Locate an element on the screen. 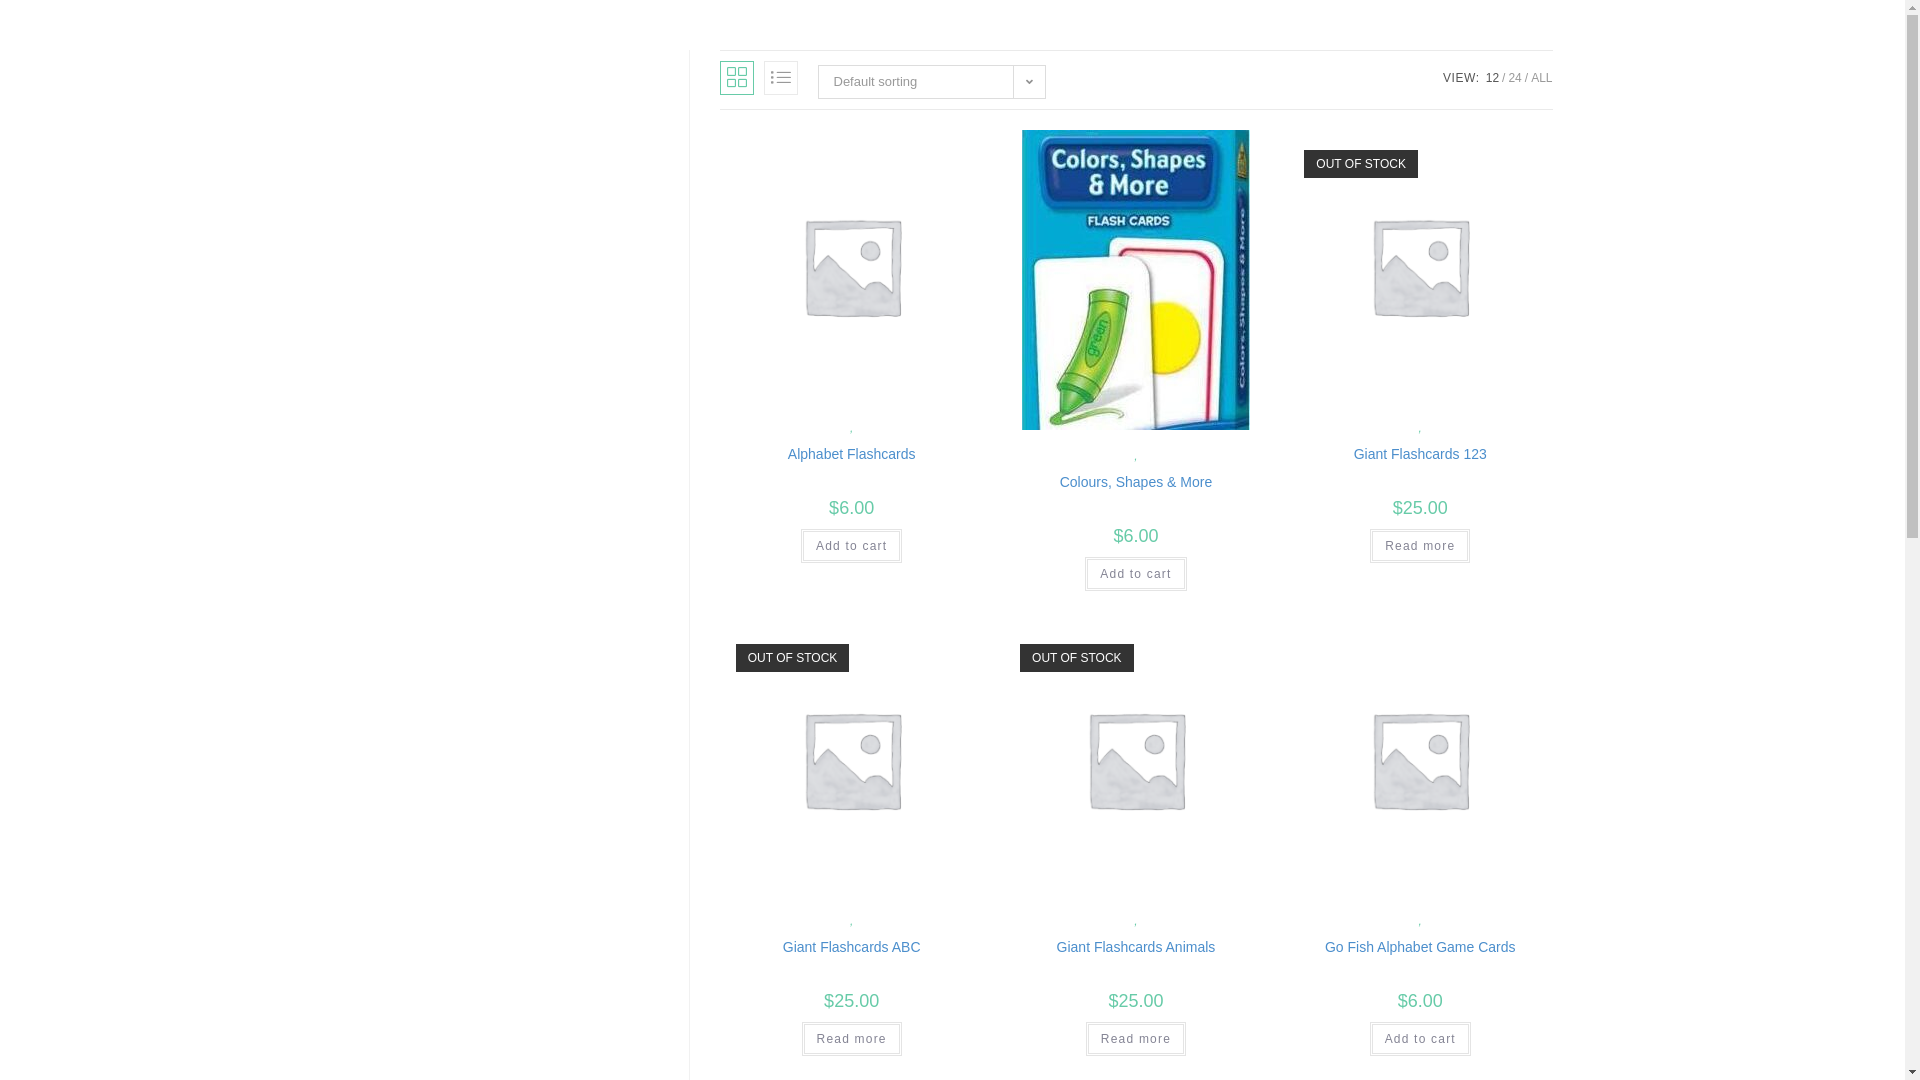 This screenshot has width=1920, height=1080. Giant Flashcards ABC is located at coordinates (852, 948).